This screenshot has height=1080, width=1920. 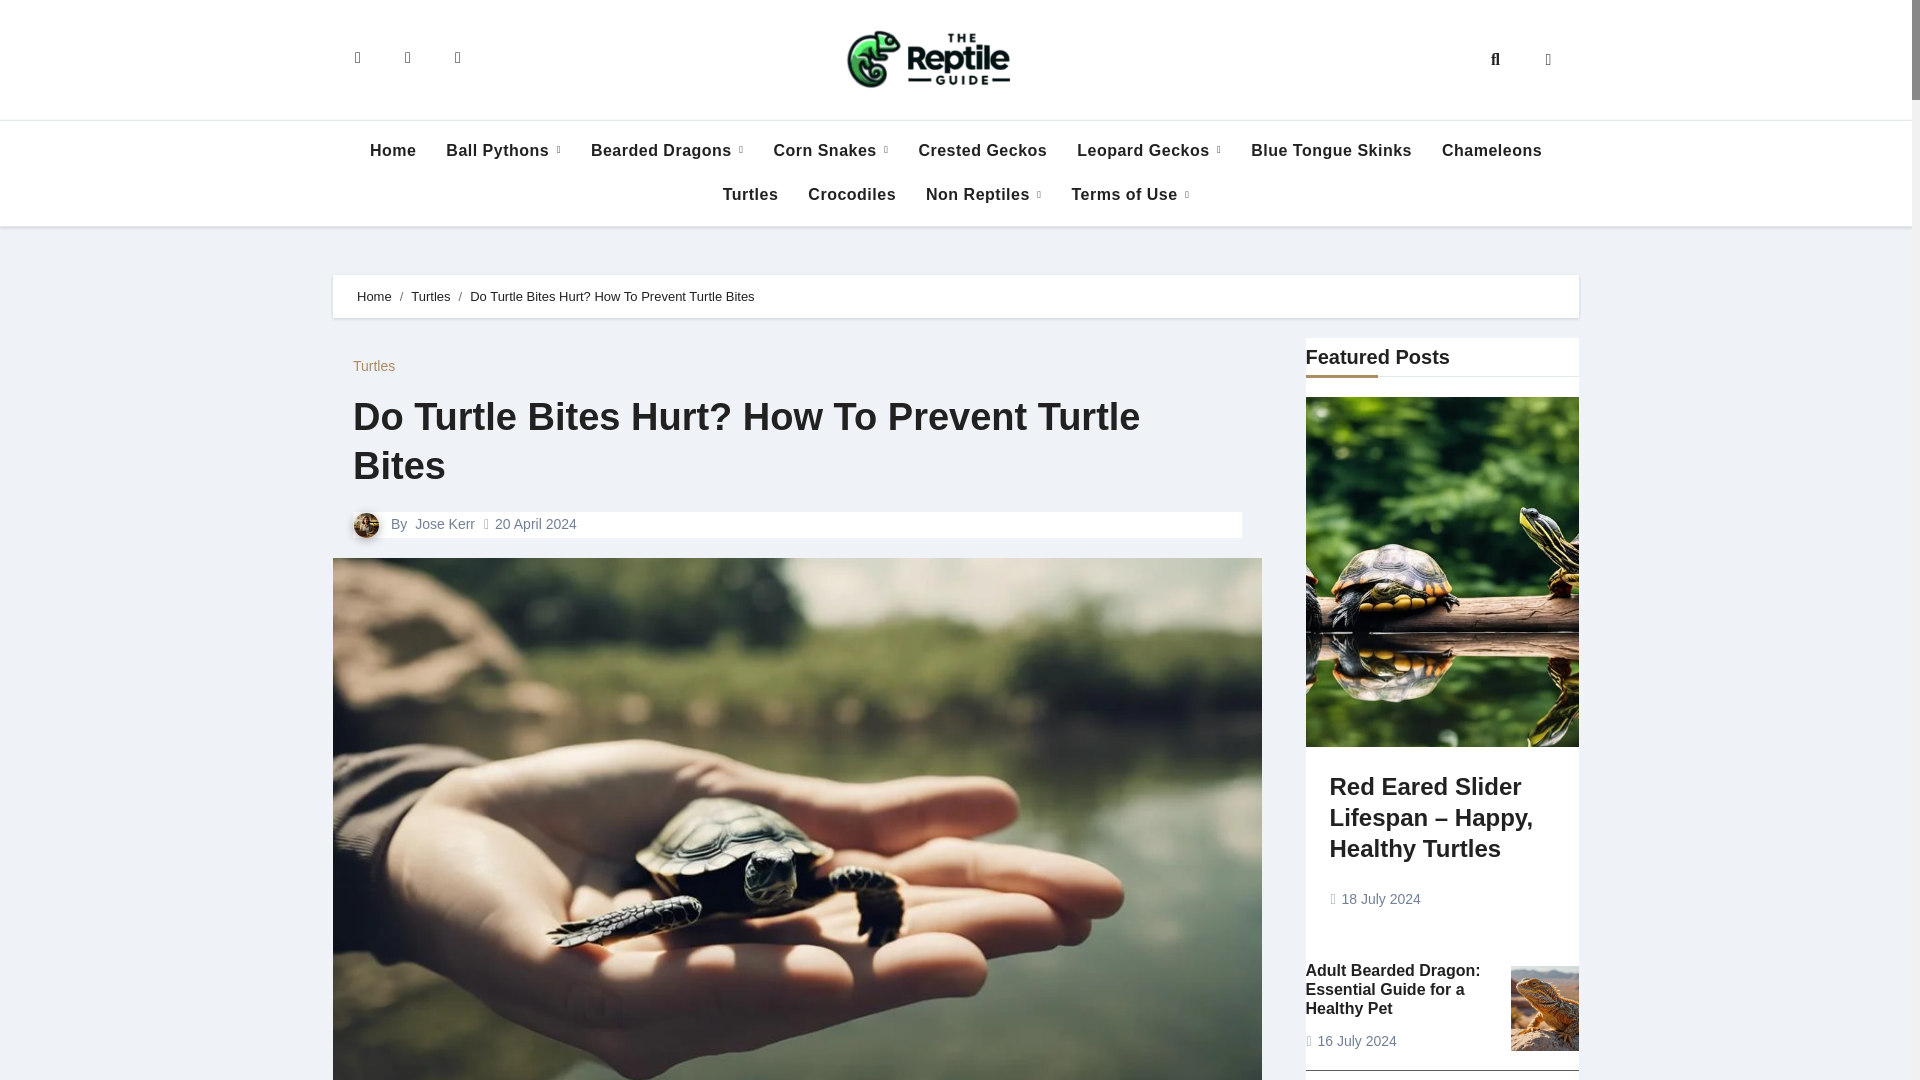 I want to click on Blue Tongue Skinks, so click(x=1331, y=150).